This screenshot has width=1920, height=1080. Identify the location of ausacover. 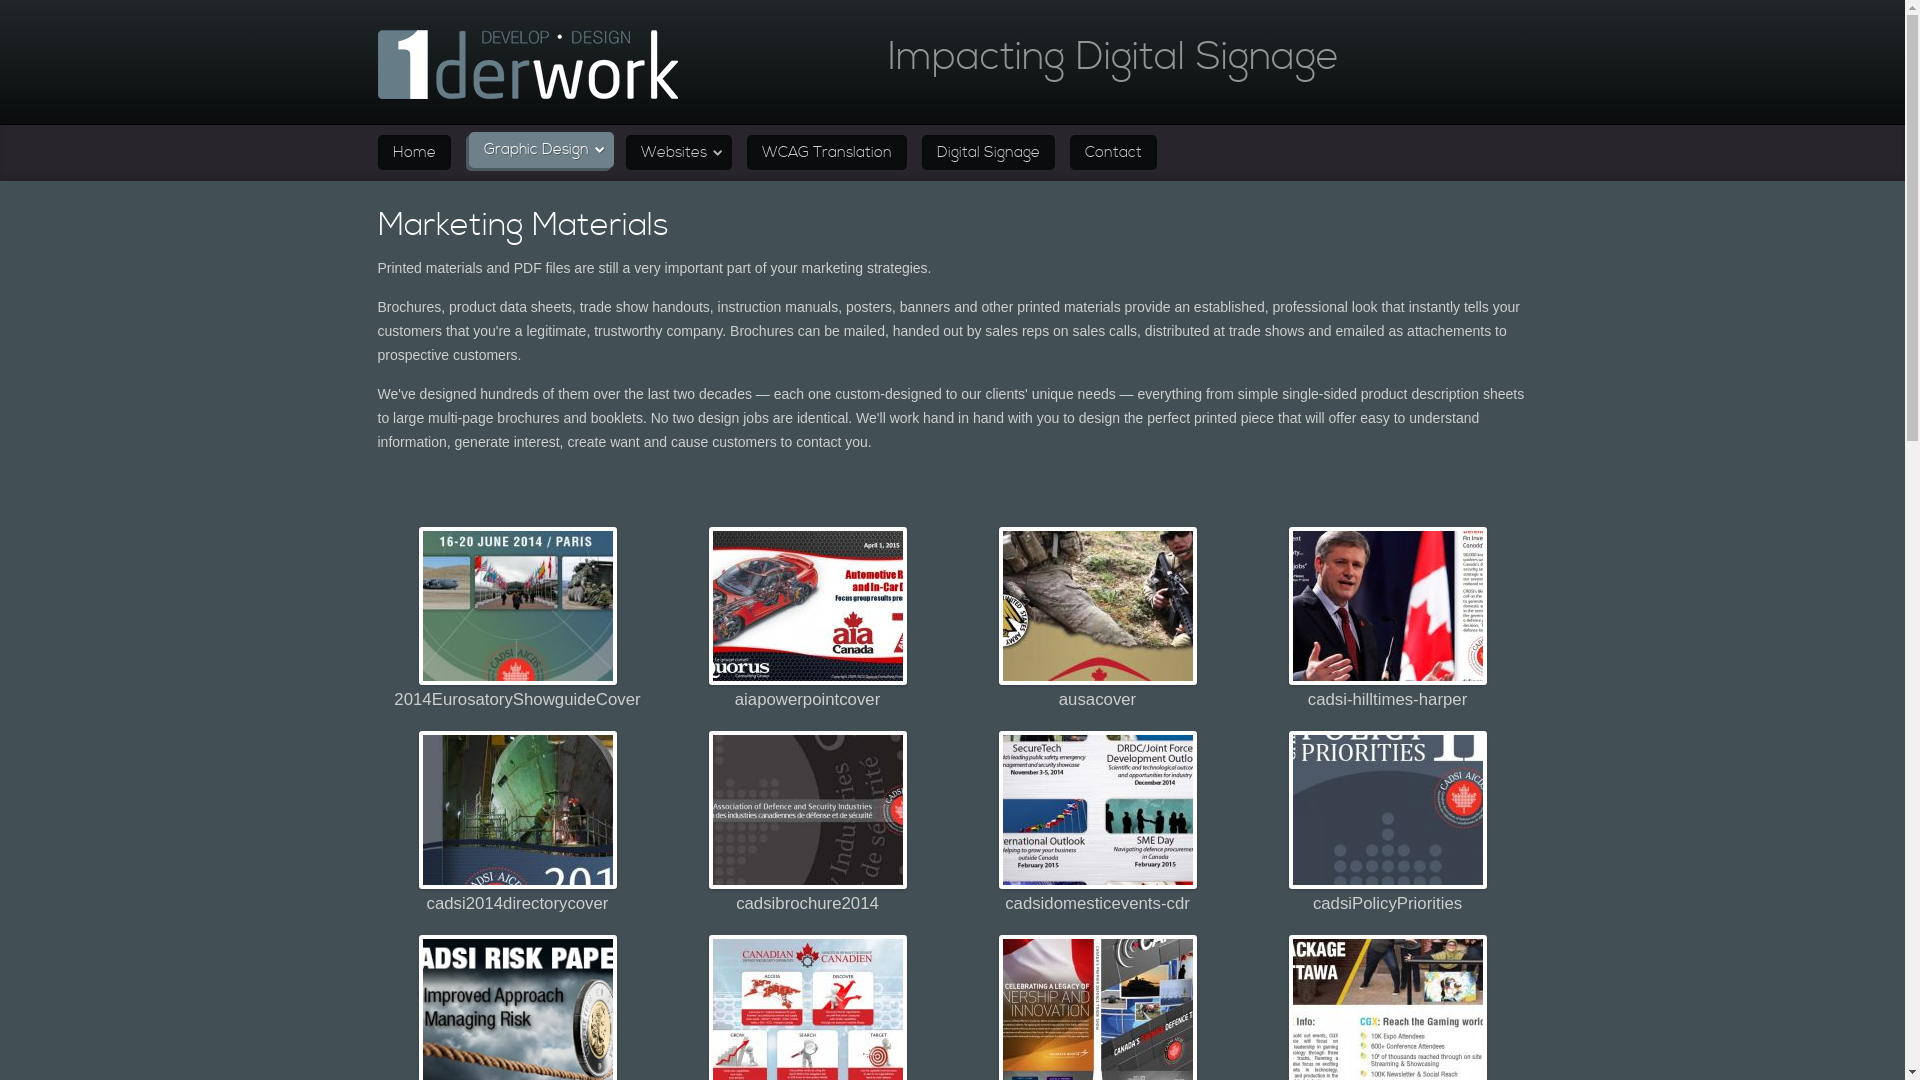
(1097, 606).